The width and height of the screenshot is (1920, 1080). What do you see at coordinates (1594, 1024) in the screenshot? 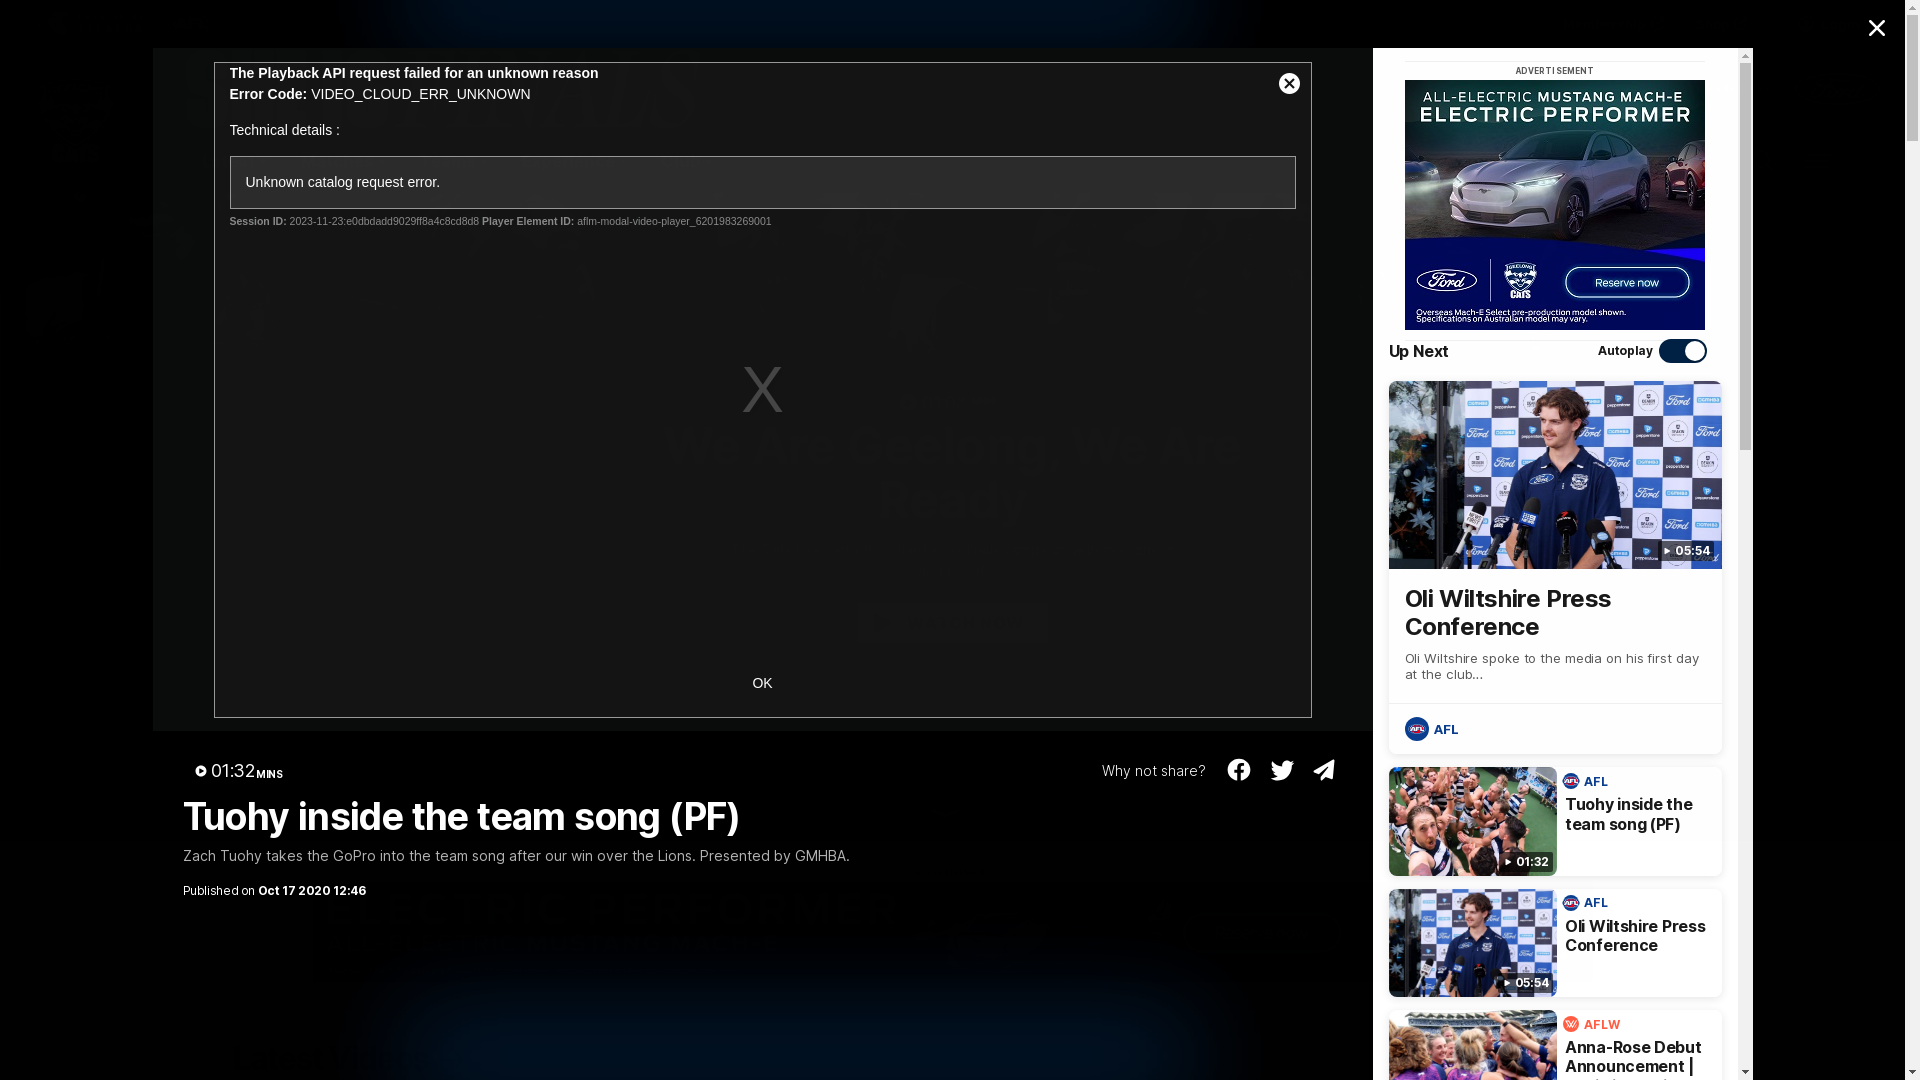
I see `AFLW` at bounding box center [1594, 1024].